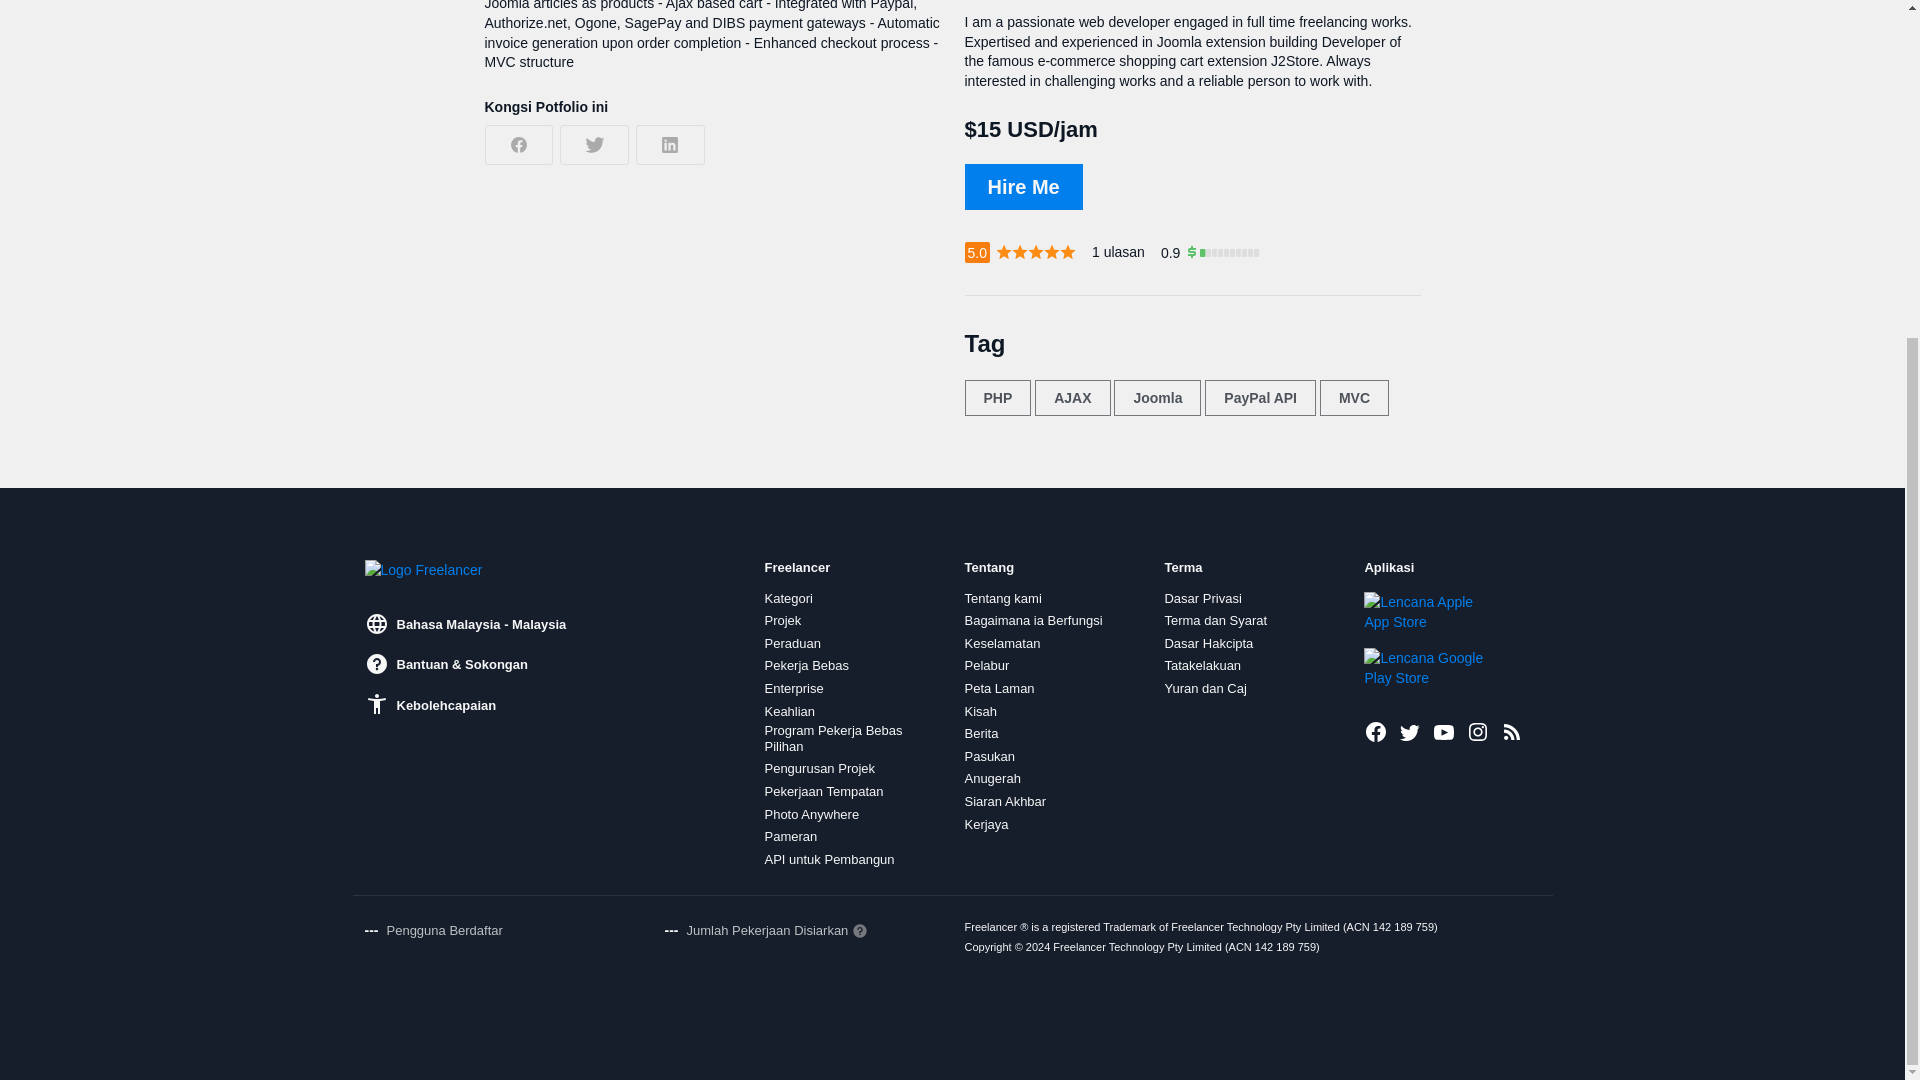 The width and height of the screenshot is (1920, 1080). What do you see at coordinates (1376, 732) in the screenshot?
I see `Freelancer di Facebook` at bounding box center [1376, 732].